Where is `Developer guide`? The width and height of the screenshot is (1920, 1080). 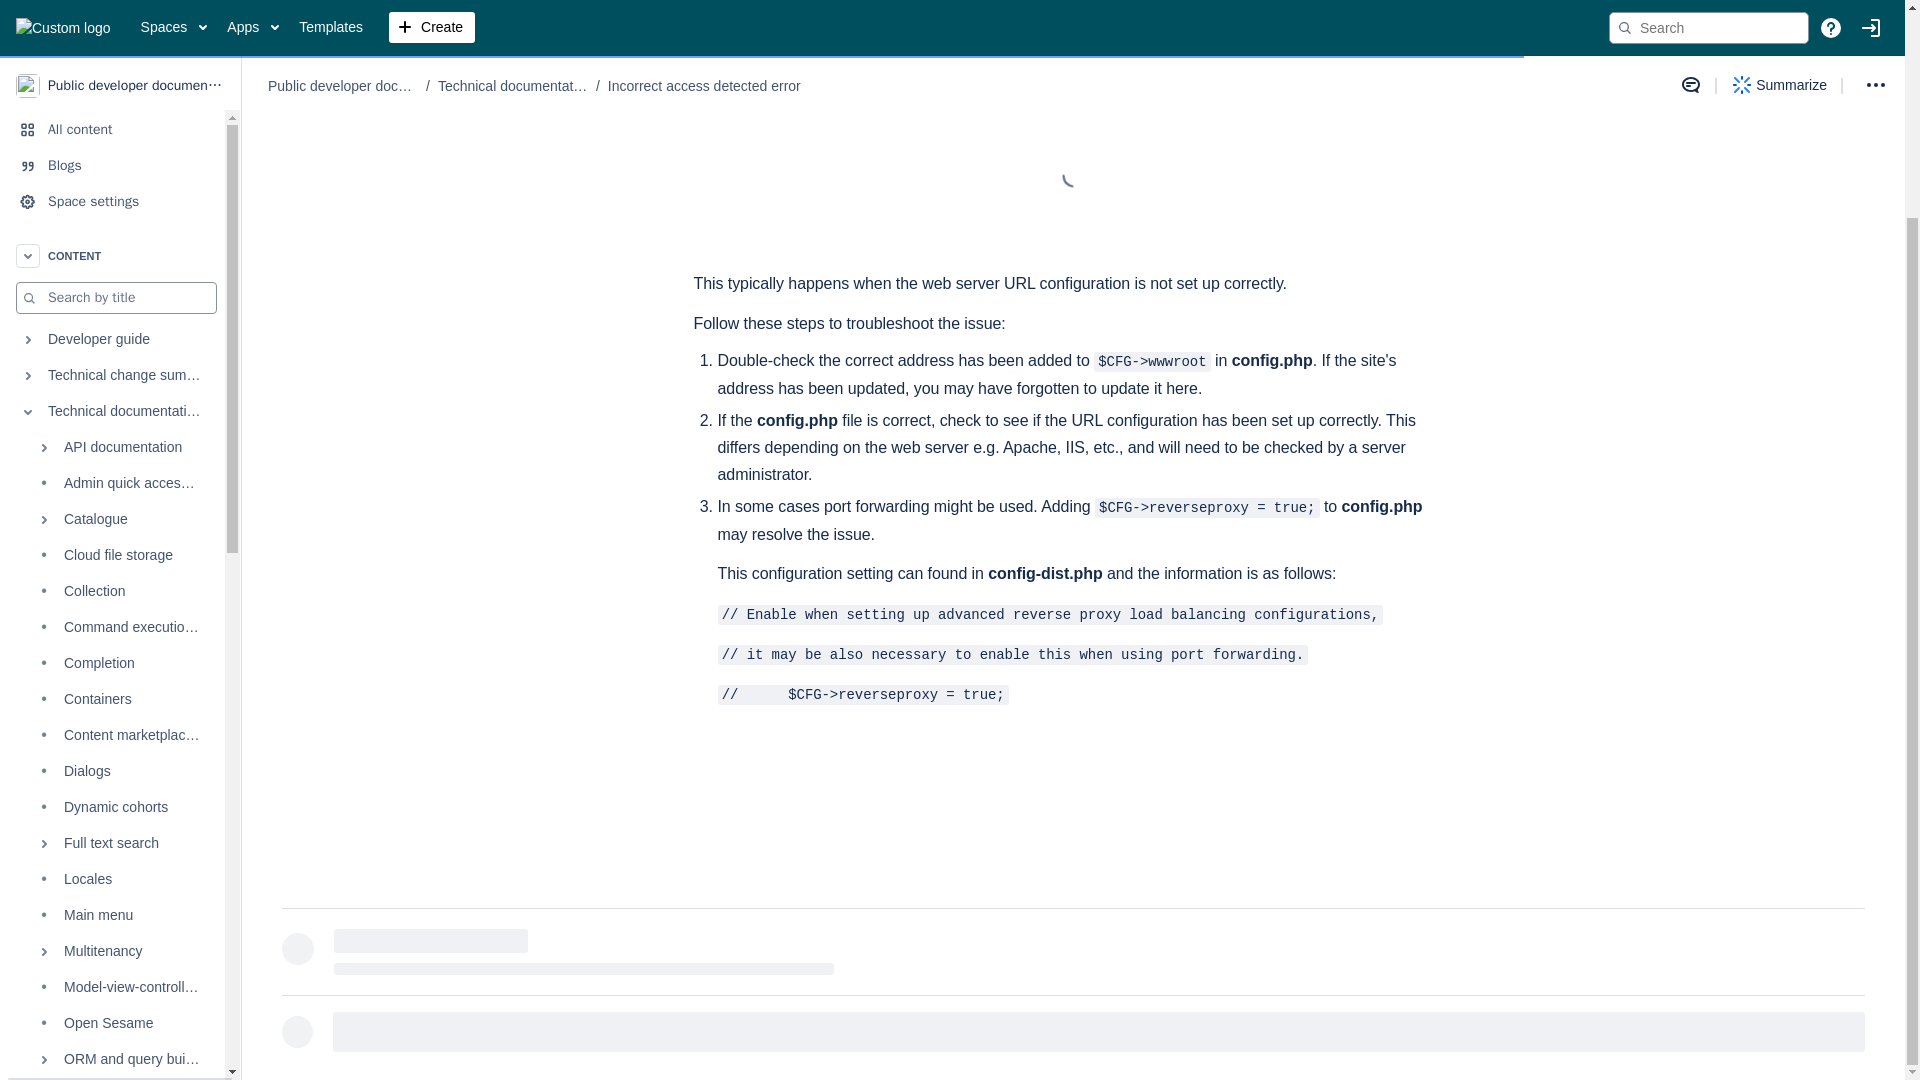
Developer guide is located at coordinates (112, 80).